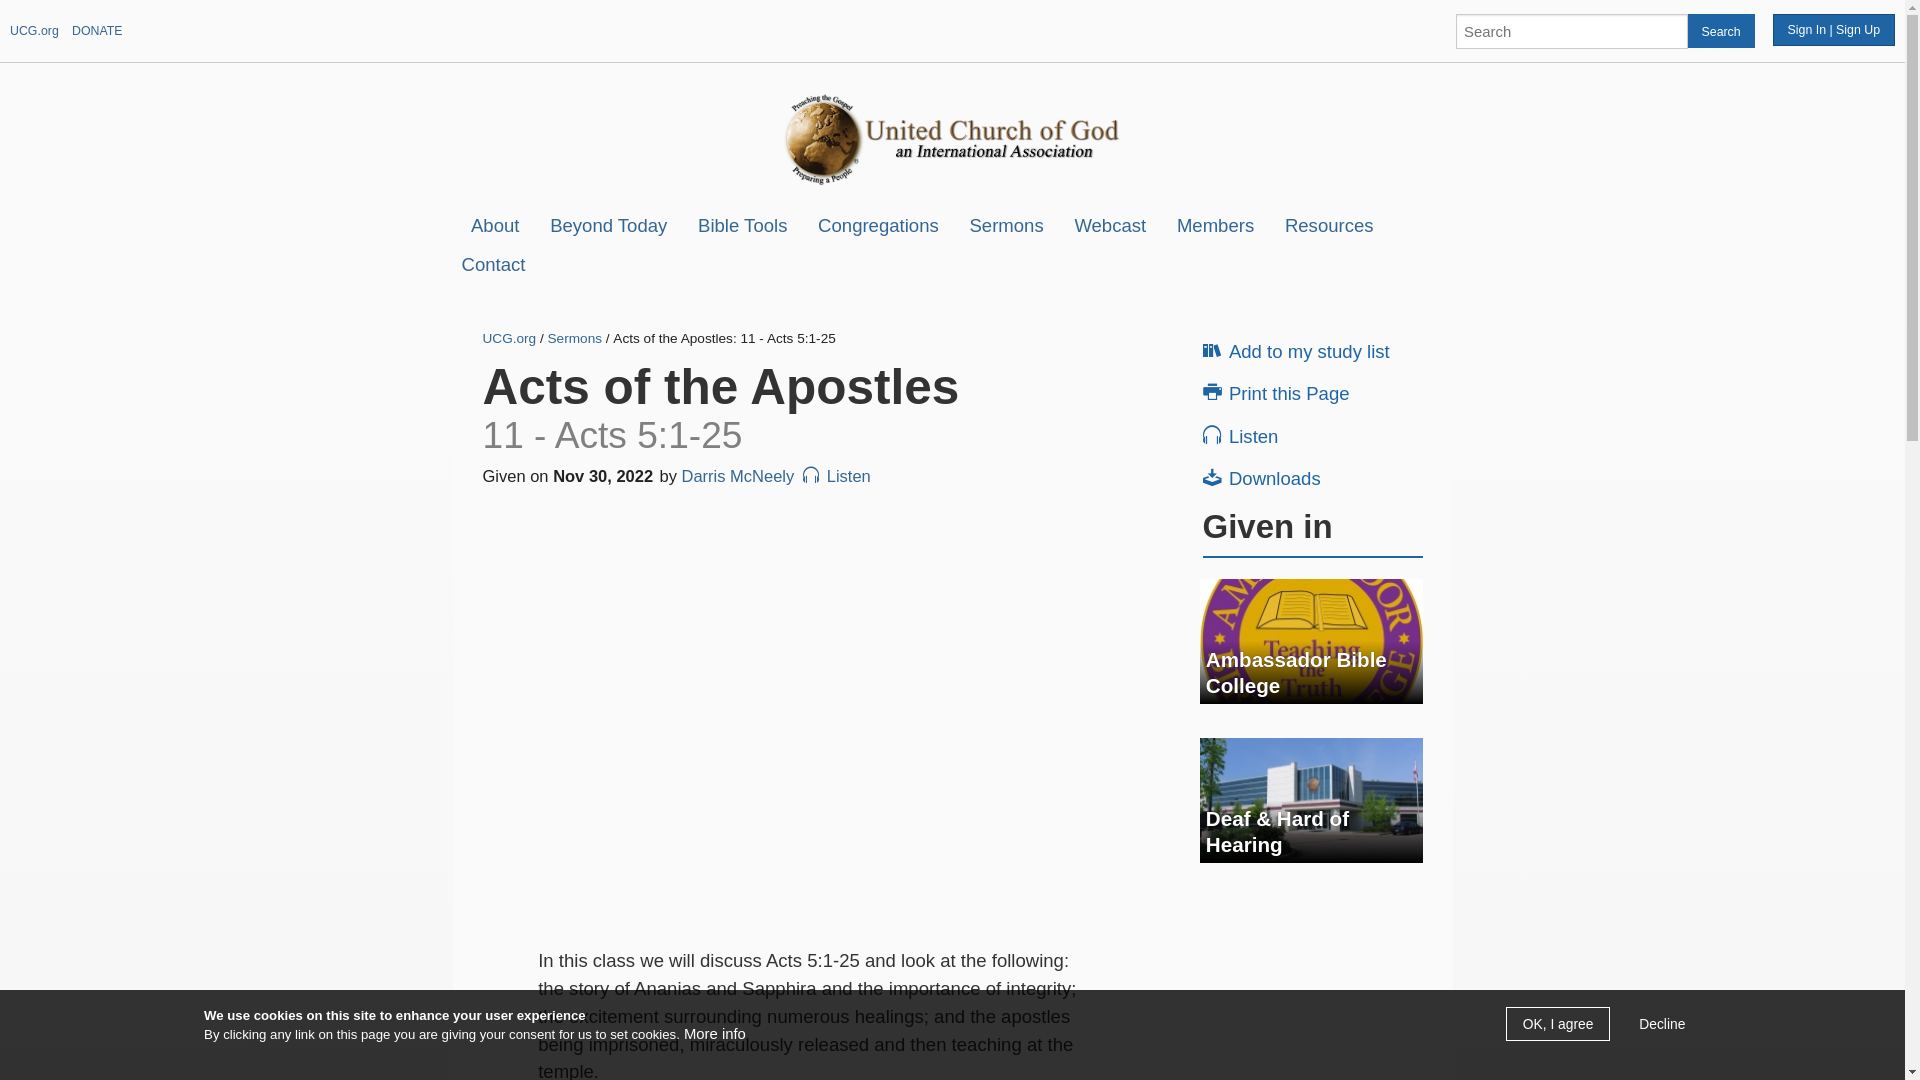 This screenshot has height=1080, width=1920. Describe the element at coordinates (1720, 30) in the screenshot. I see `Search` at that location.